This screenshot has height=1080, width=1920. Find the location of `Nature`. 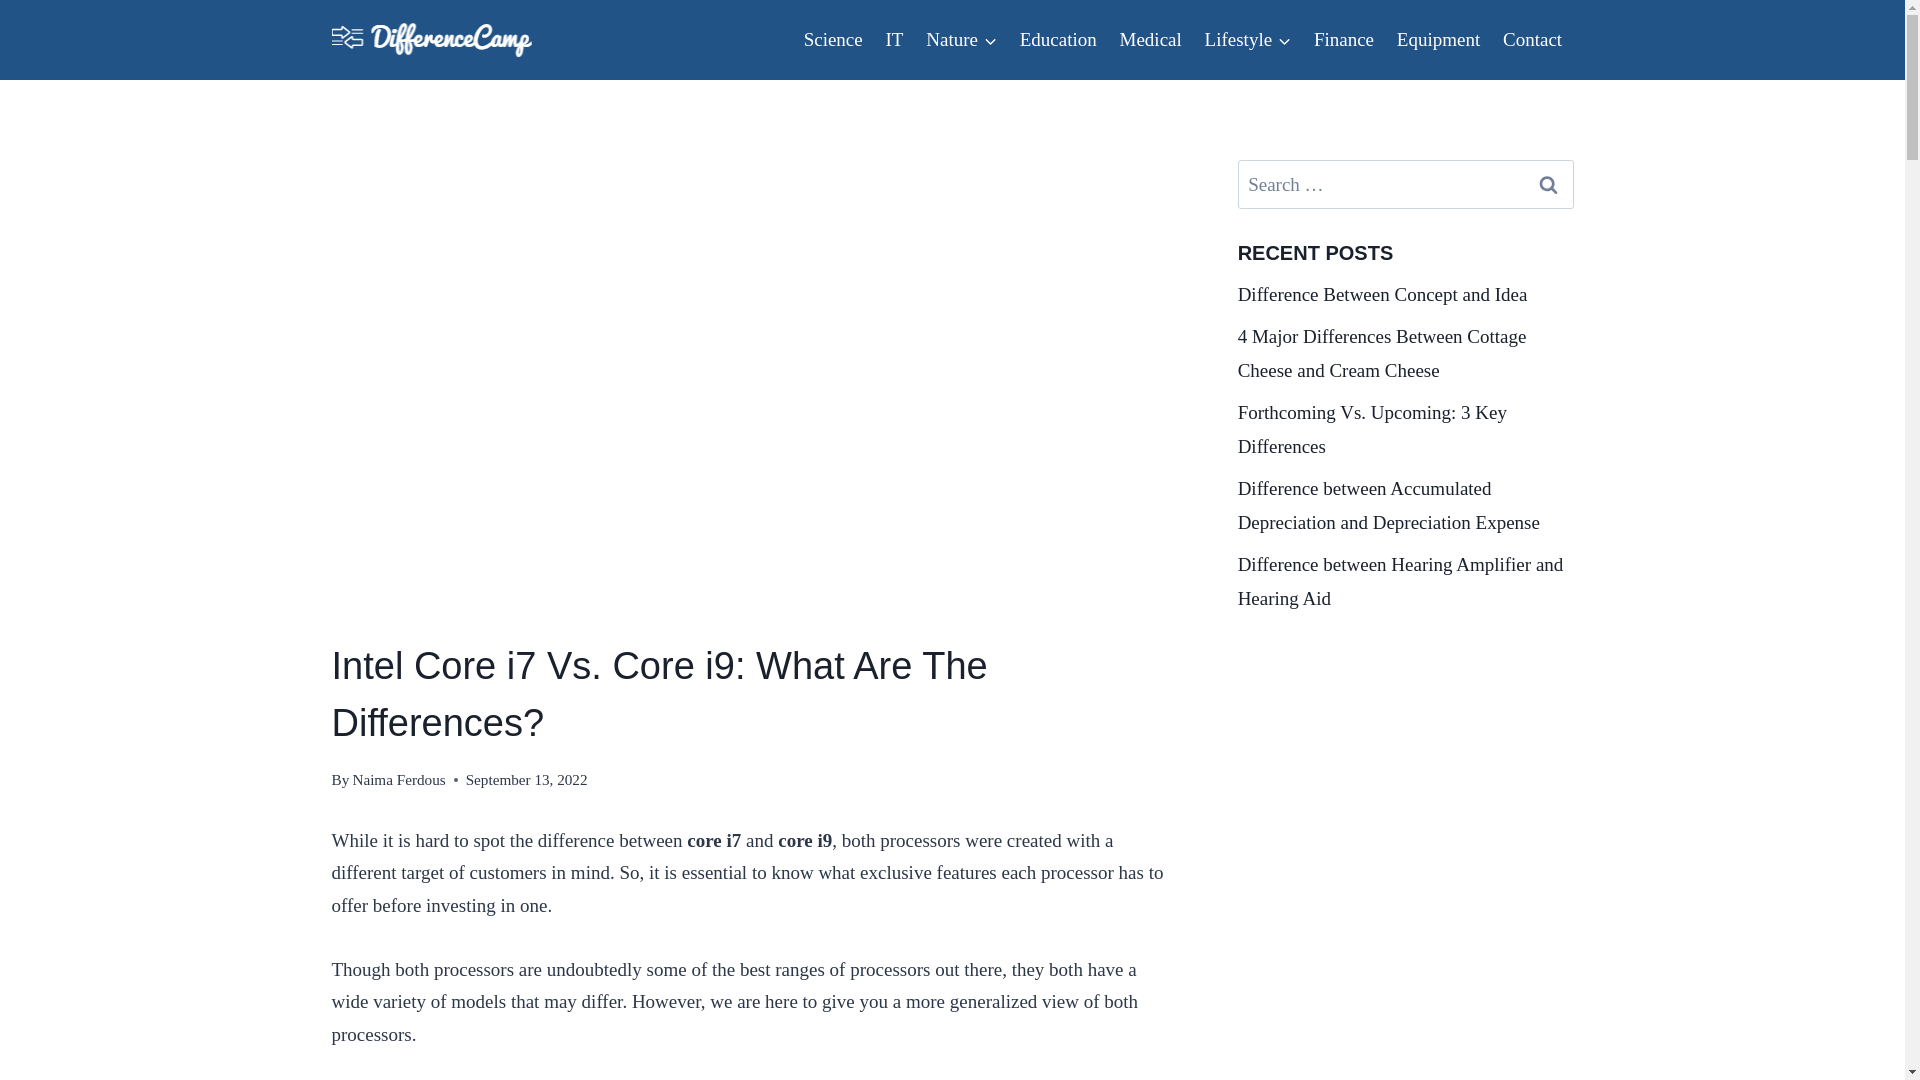

Nature is located at coordinates (962, 38).